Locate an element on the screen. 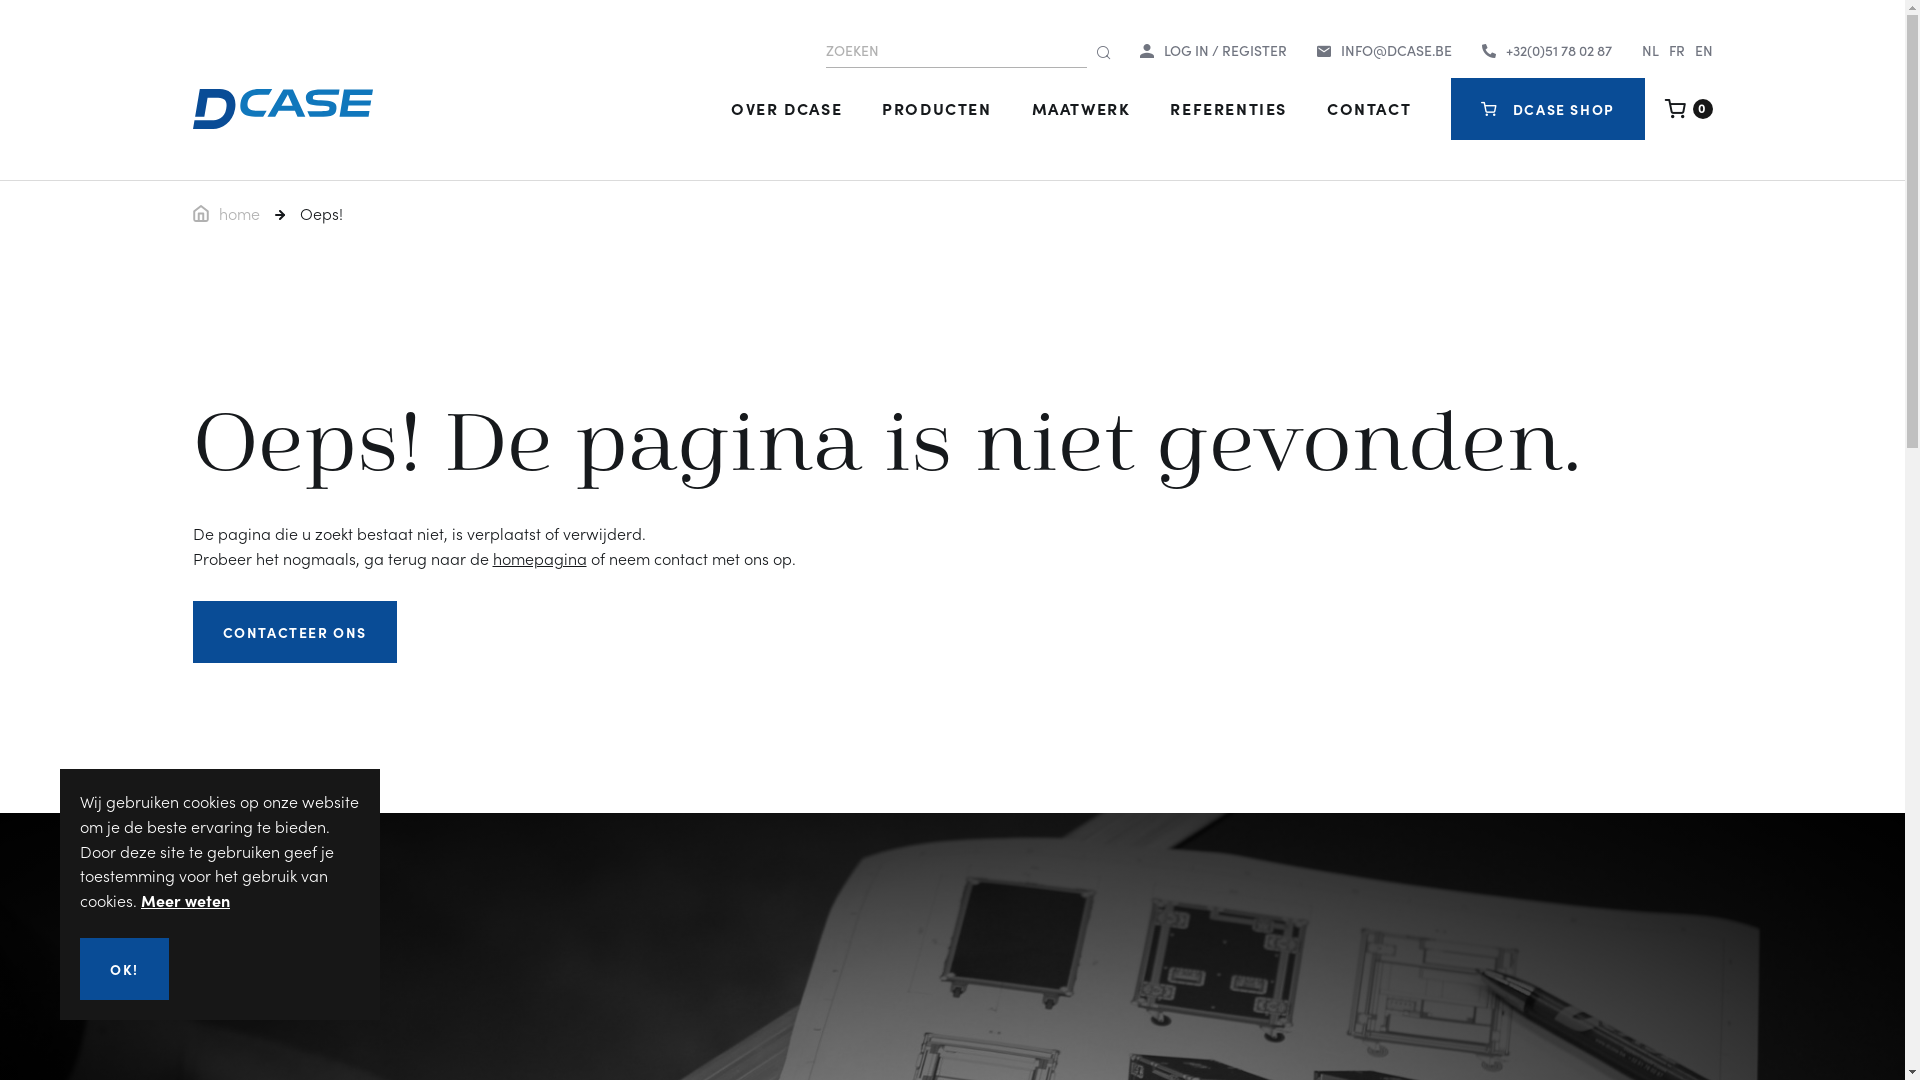 Image resolution: width=1920 pixels, height=1080 pixels. +32(0)51 78 02 87 is located at coordinates (1547, 51).